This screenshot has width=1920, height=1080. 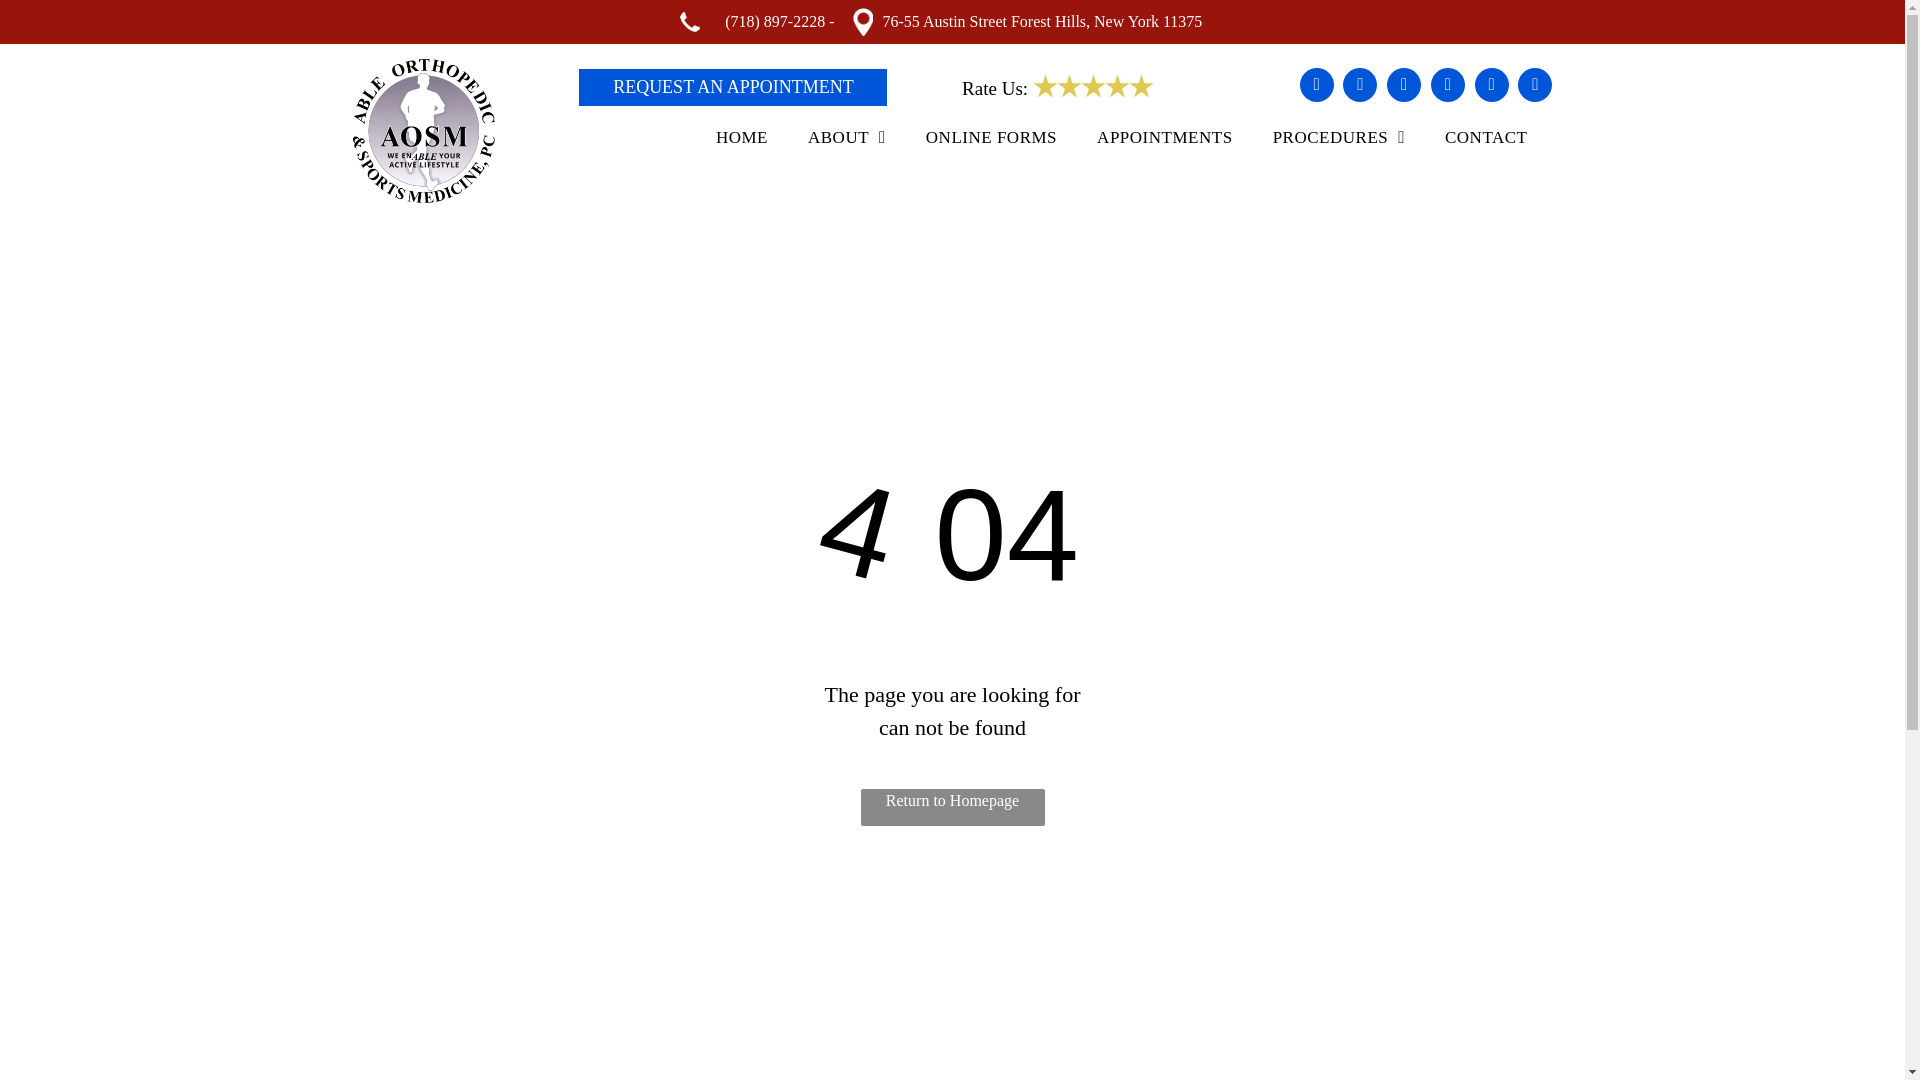 I want to click on Return to Homepage, so click(x=952, y=808).